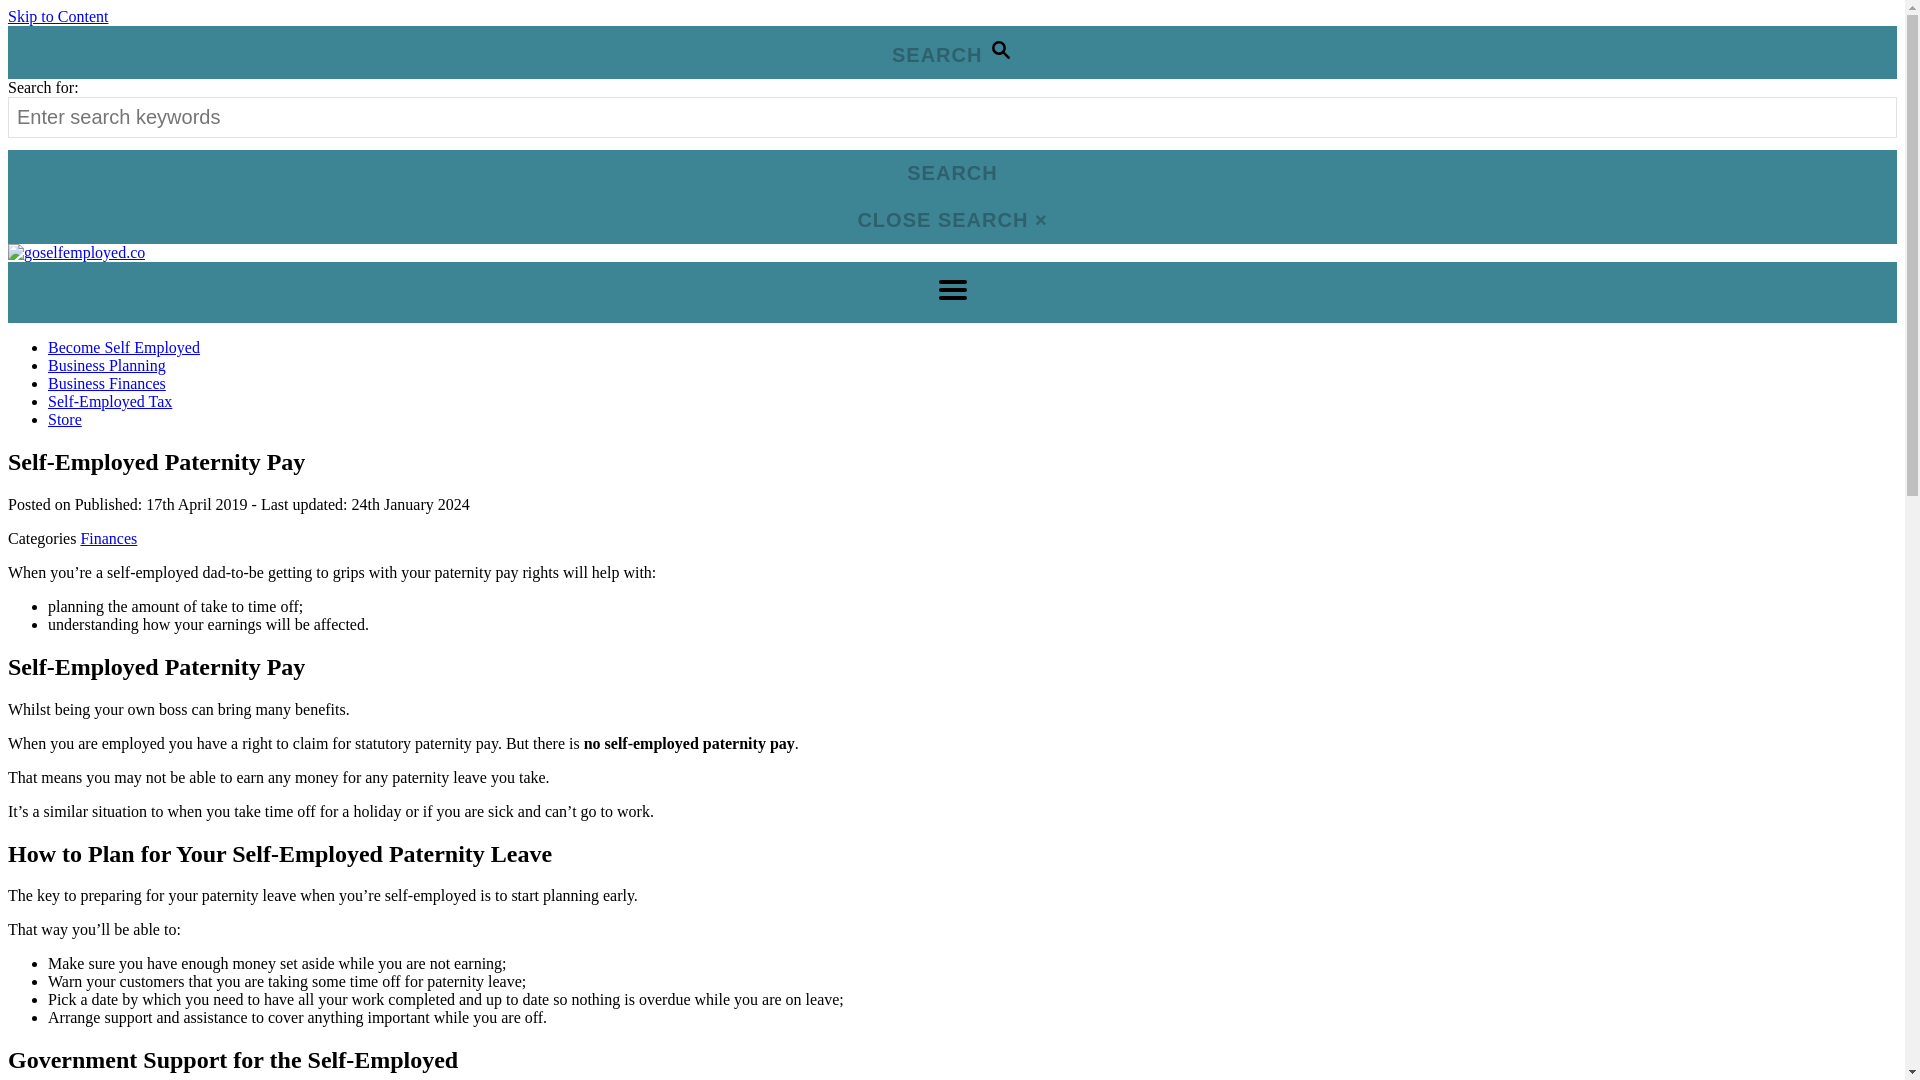 The image size is (1920, 1080). Describe the element at coordinates (65, 419) in the screenshot. I see `Store` at that location.